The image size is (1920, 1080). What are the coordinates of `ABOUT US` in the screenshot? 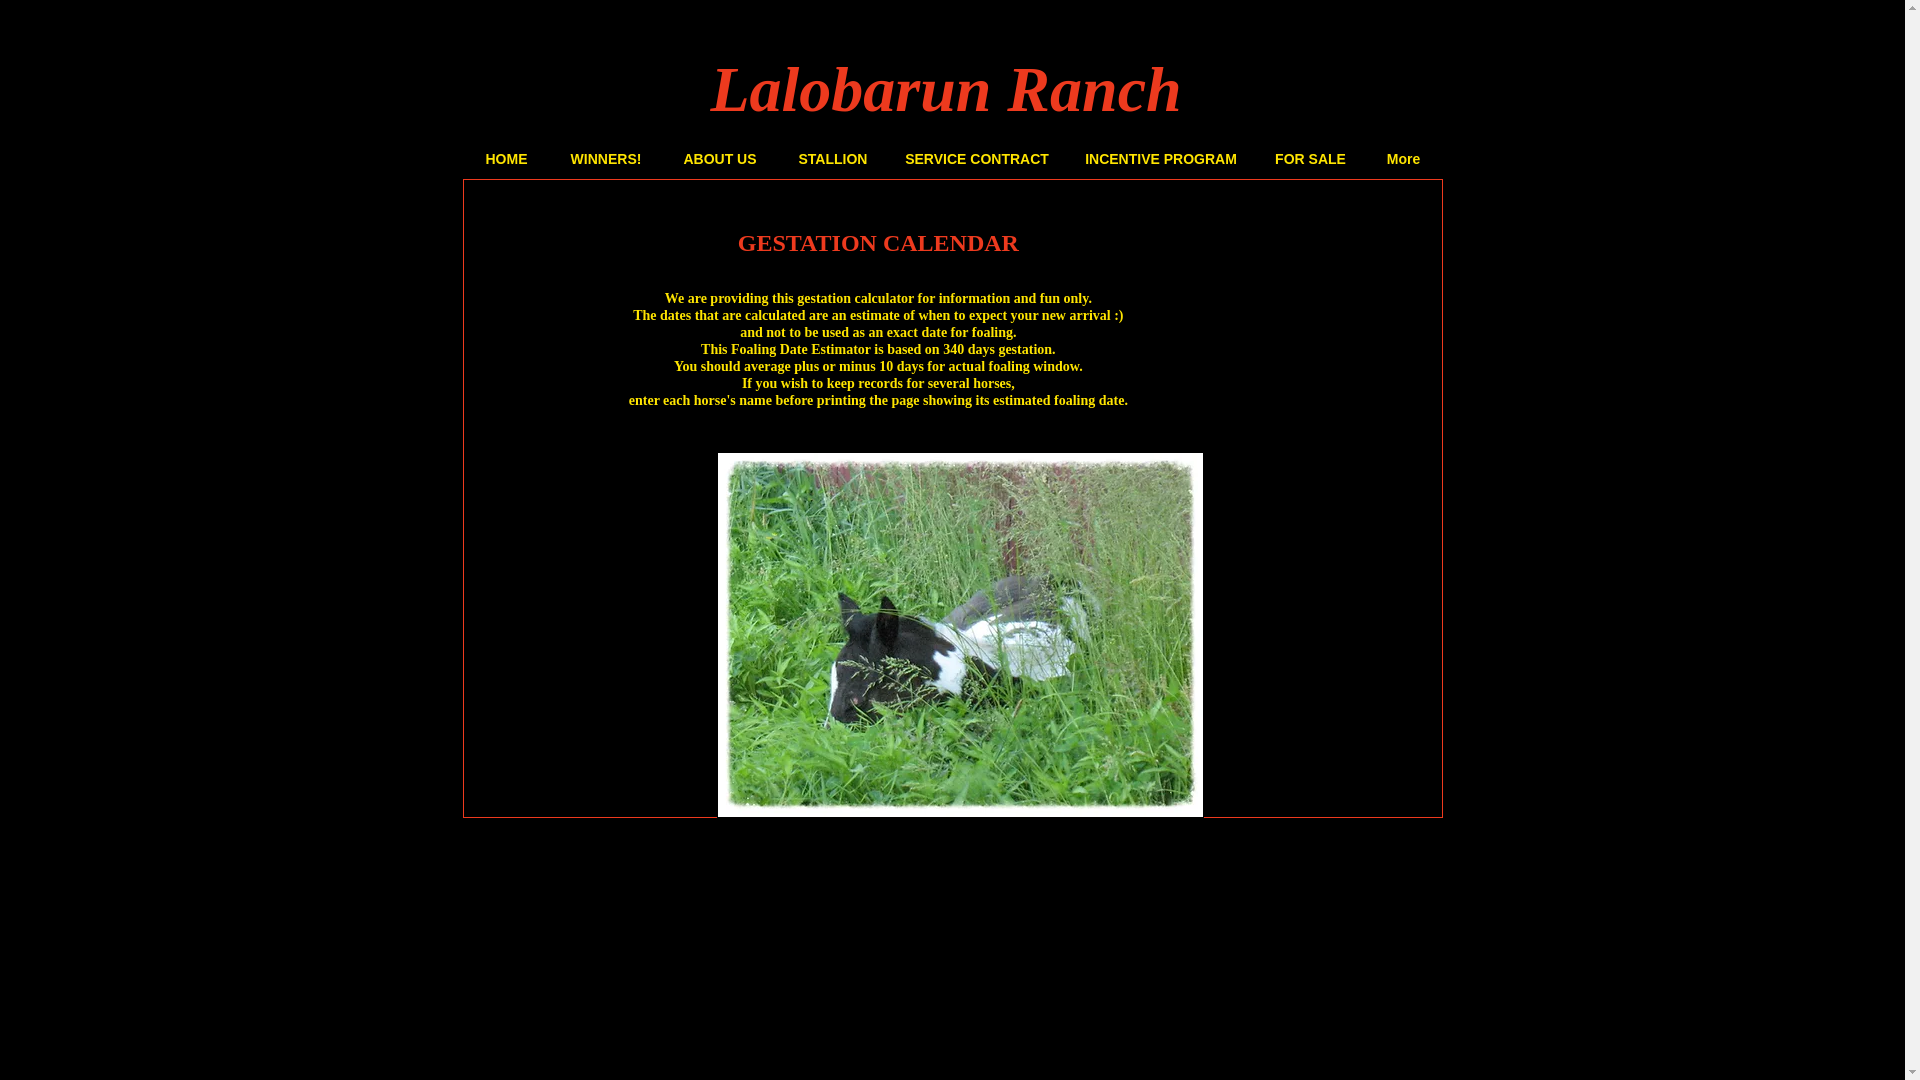 It's located at (720, 158).